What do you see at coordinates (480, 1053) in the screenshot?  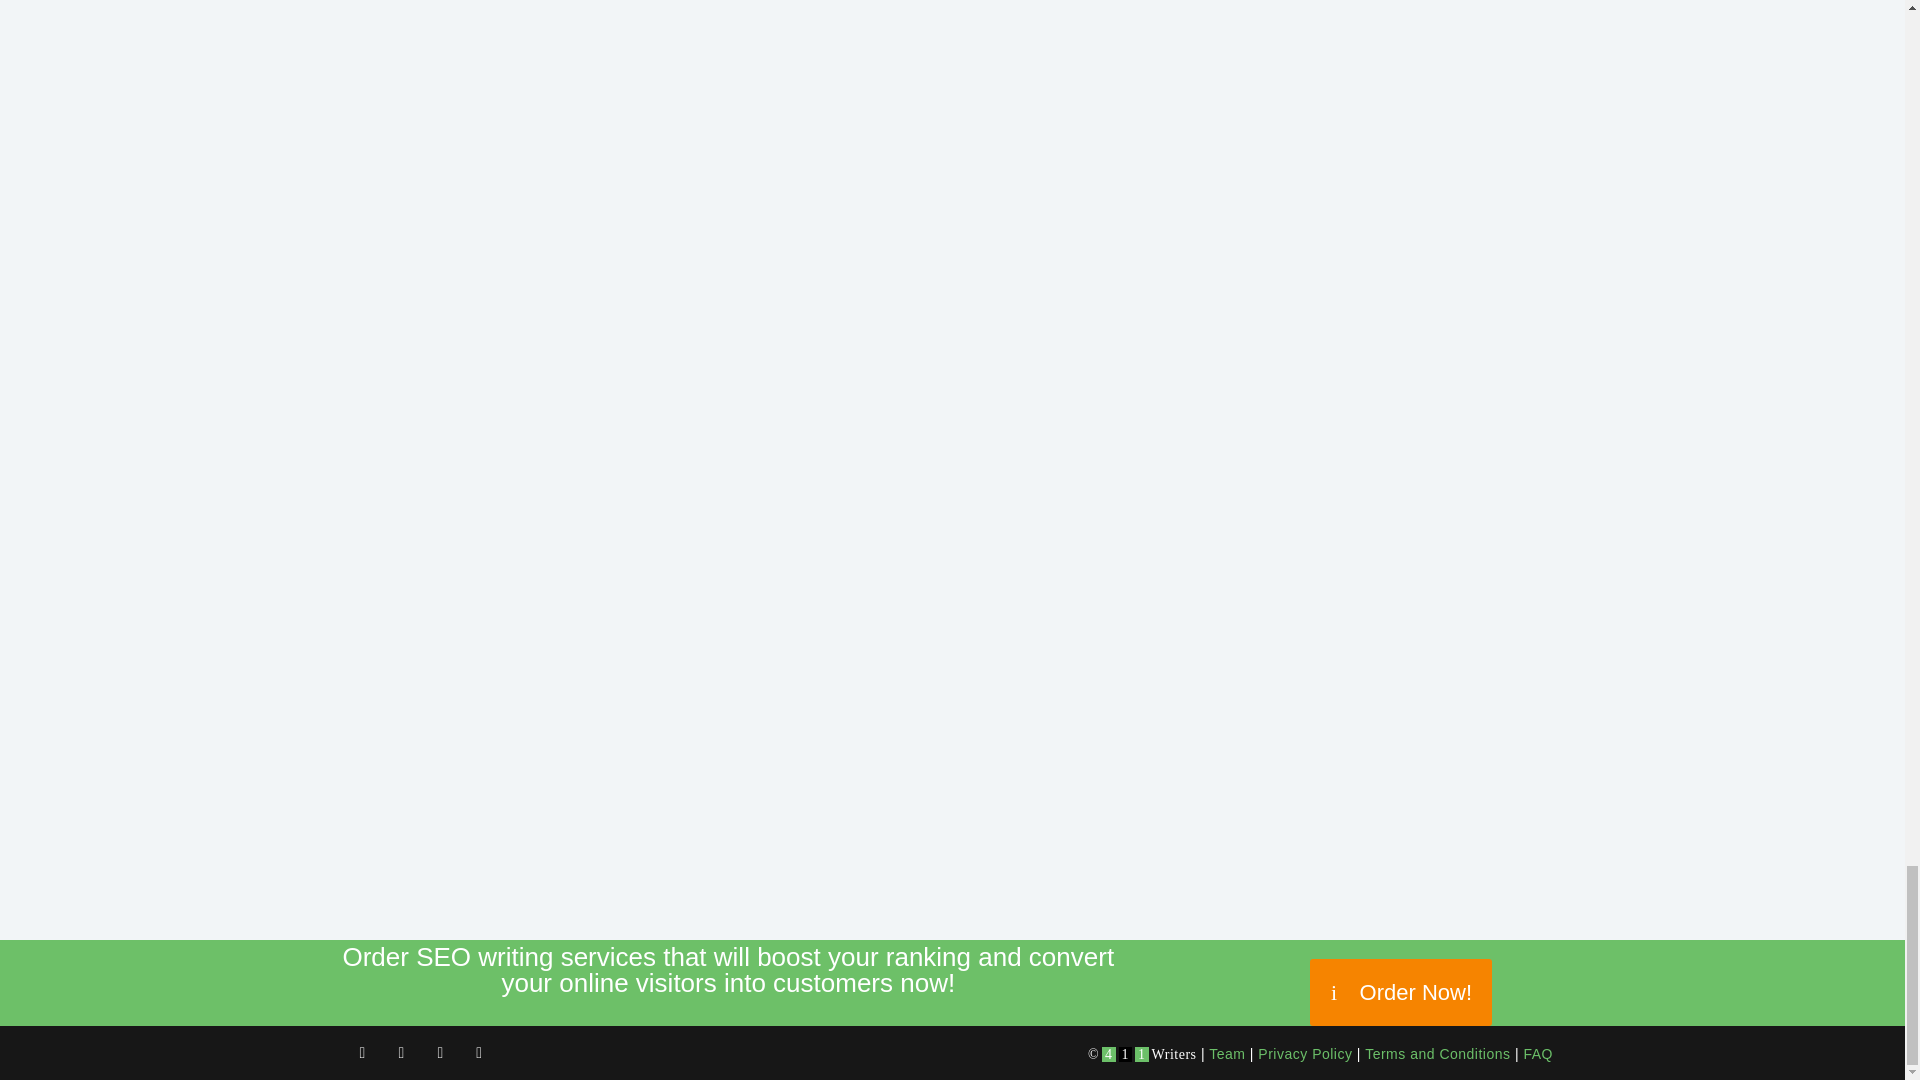 I see `Pinterest` at bounding box center [480, 1053].